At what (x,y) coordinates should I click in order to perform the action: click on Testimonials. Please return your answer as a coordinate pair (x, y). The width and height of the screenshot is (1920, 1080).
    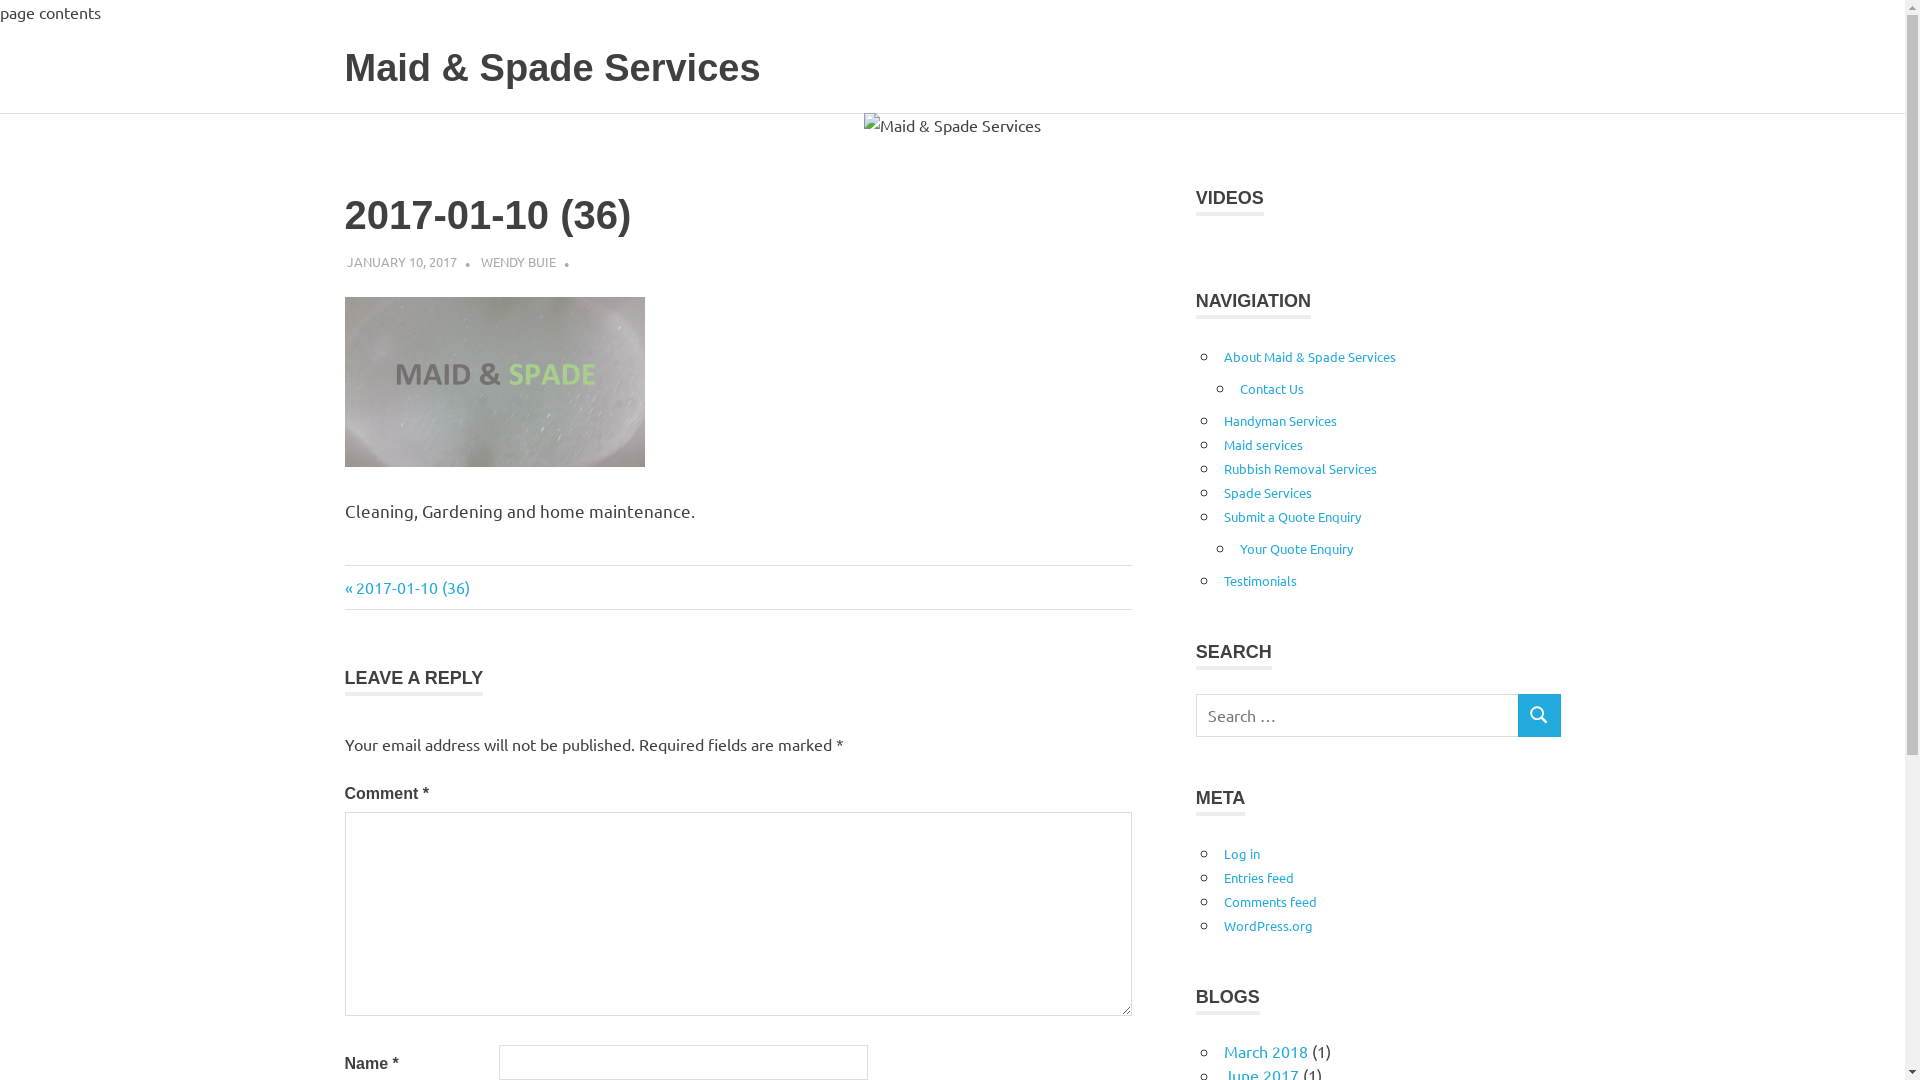
    Looking at the image, I should click on (1260, 580).